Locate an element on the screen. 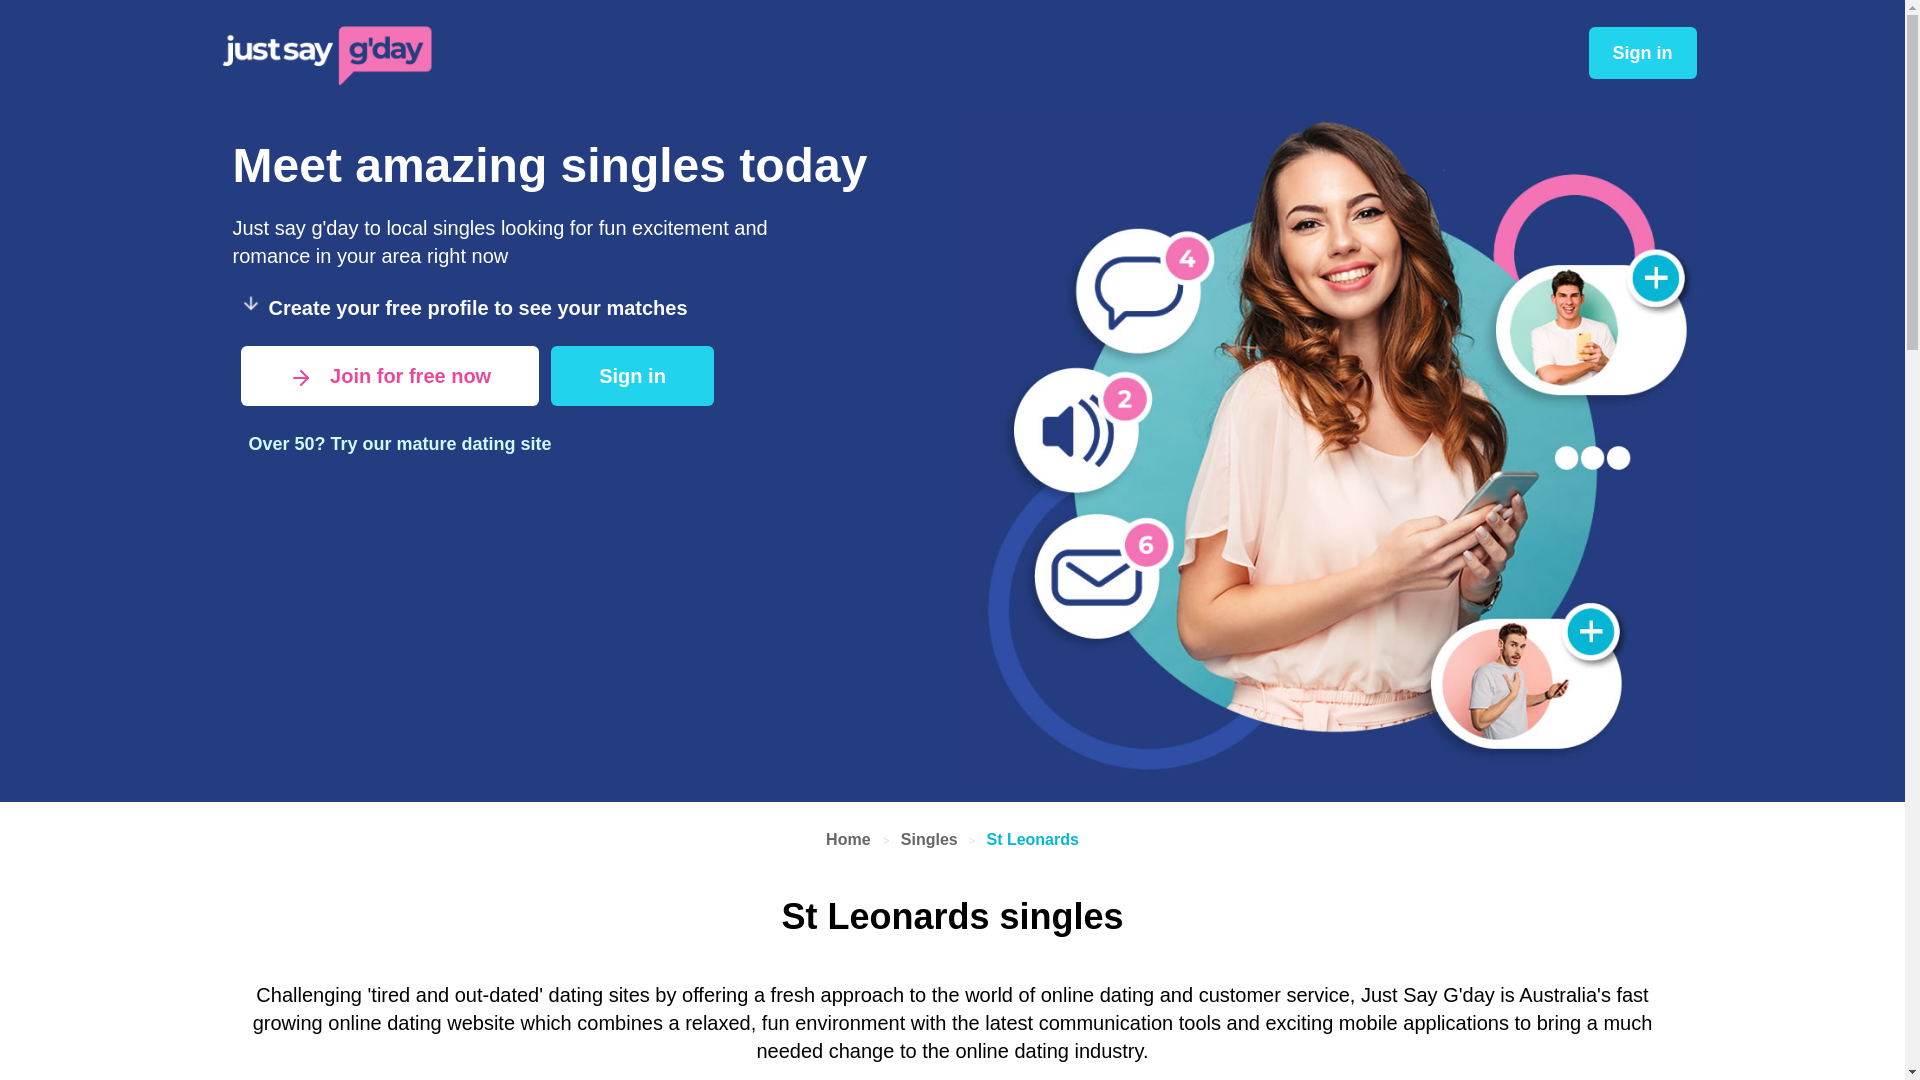 The width and height of the screenshot is (1920, 1080). St Leonards is located at coordinates (1032, 838).